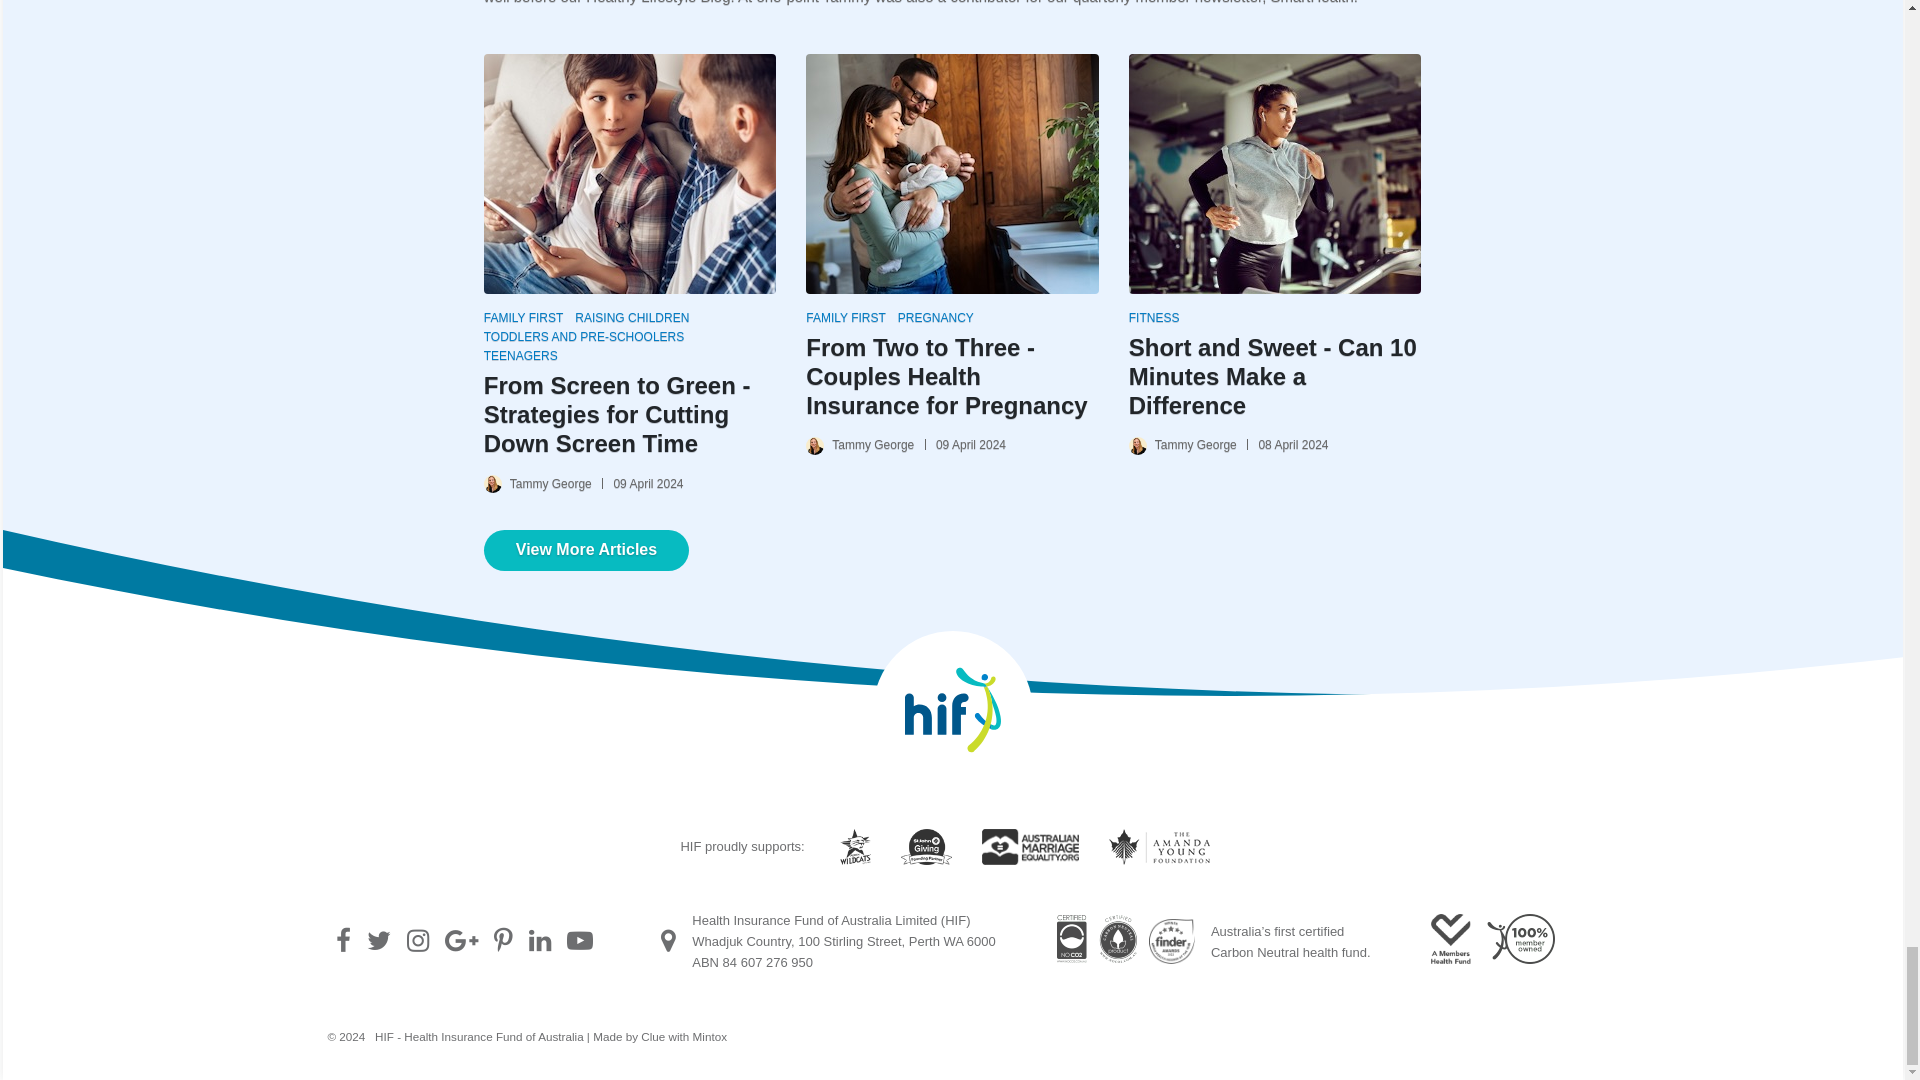 The image size is (1920, 1080). What do you see at coordinates (946, 376) in the screenshot?
I see `From Two to Three - Couples Health Insurance for Pregnancy` at bounding box center [946, 376].